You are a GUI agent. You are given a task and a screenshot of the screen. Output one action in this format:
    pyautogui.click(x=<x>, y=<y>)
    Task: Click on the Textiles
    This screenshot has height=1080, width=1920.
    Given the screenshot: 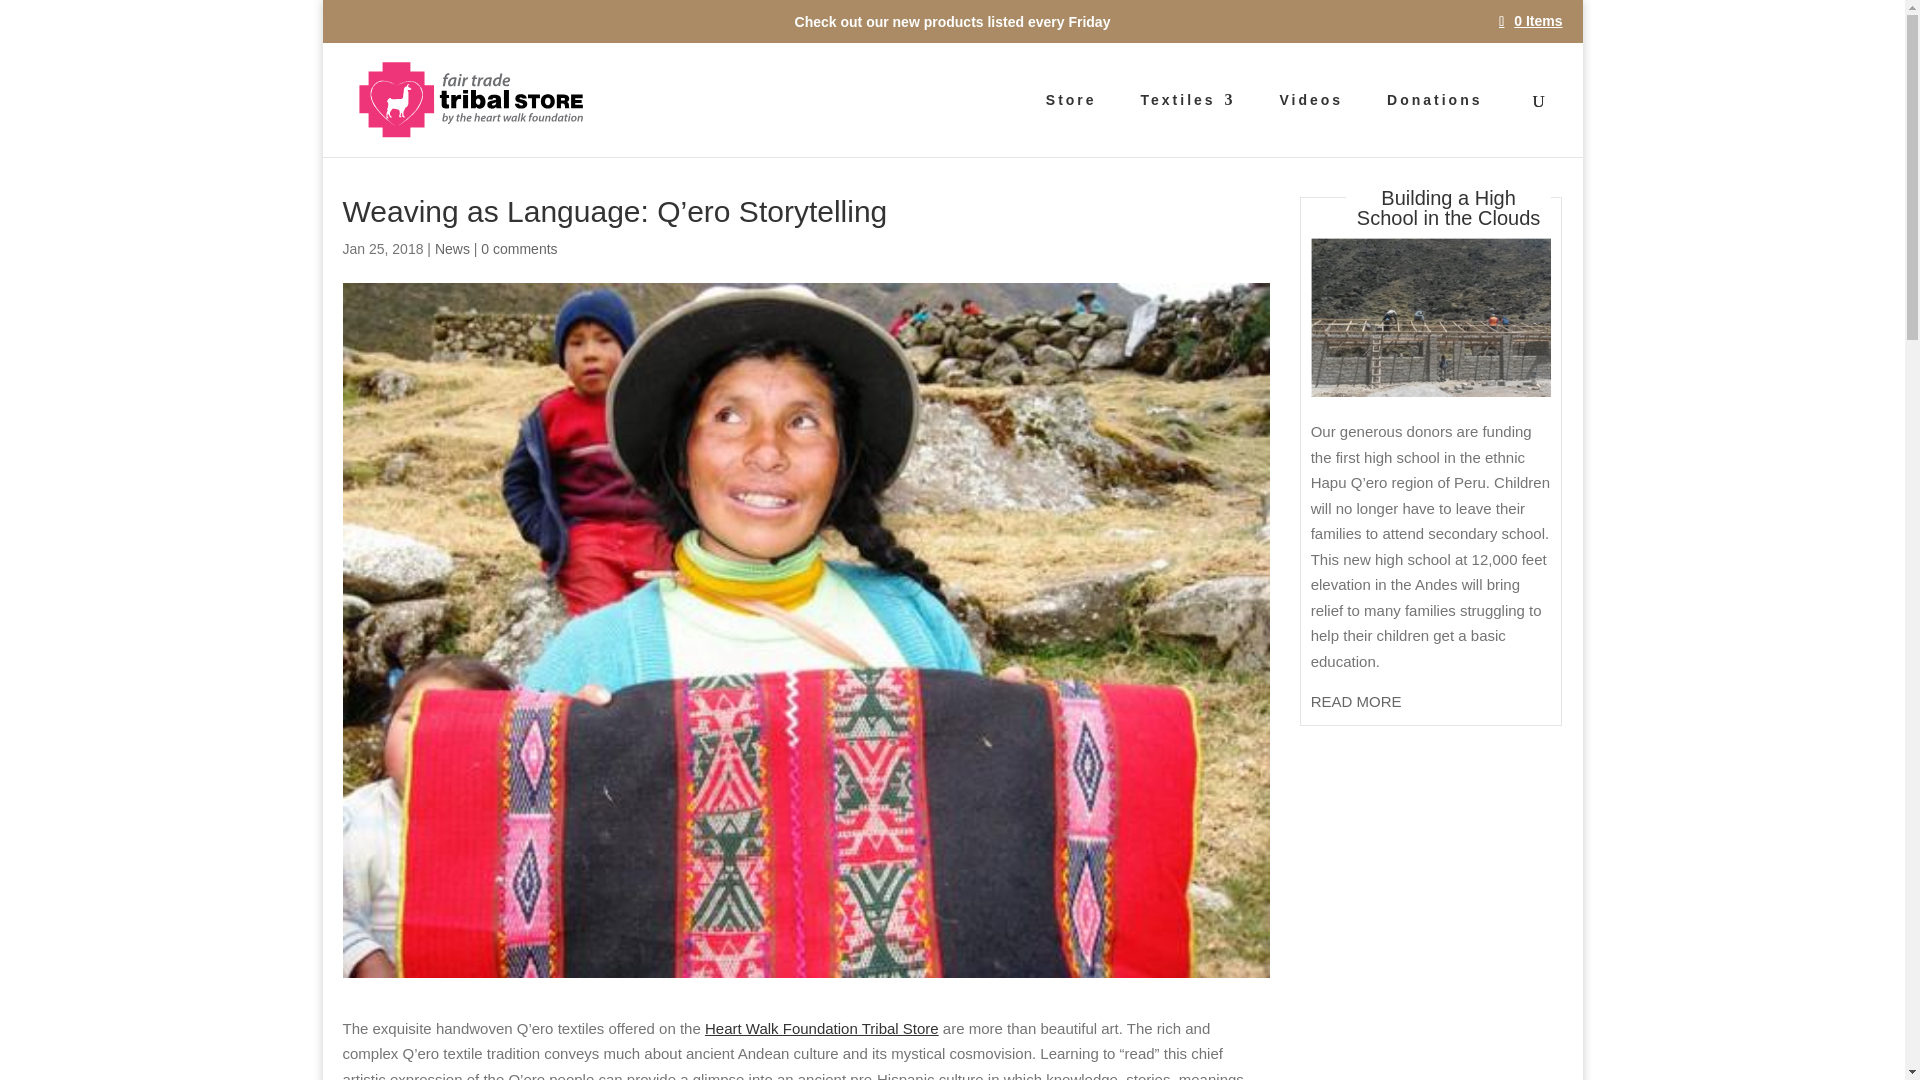 What is the action you would take?
    pyautogui.click(x=1187, y=124)
    